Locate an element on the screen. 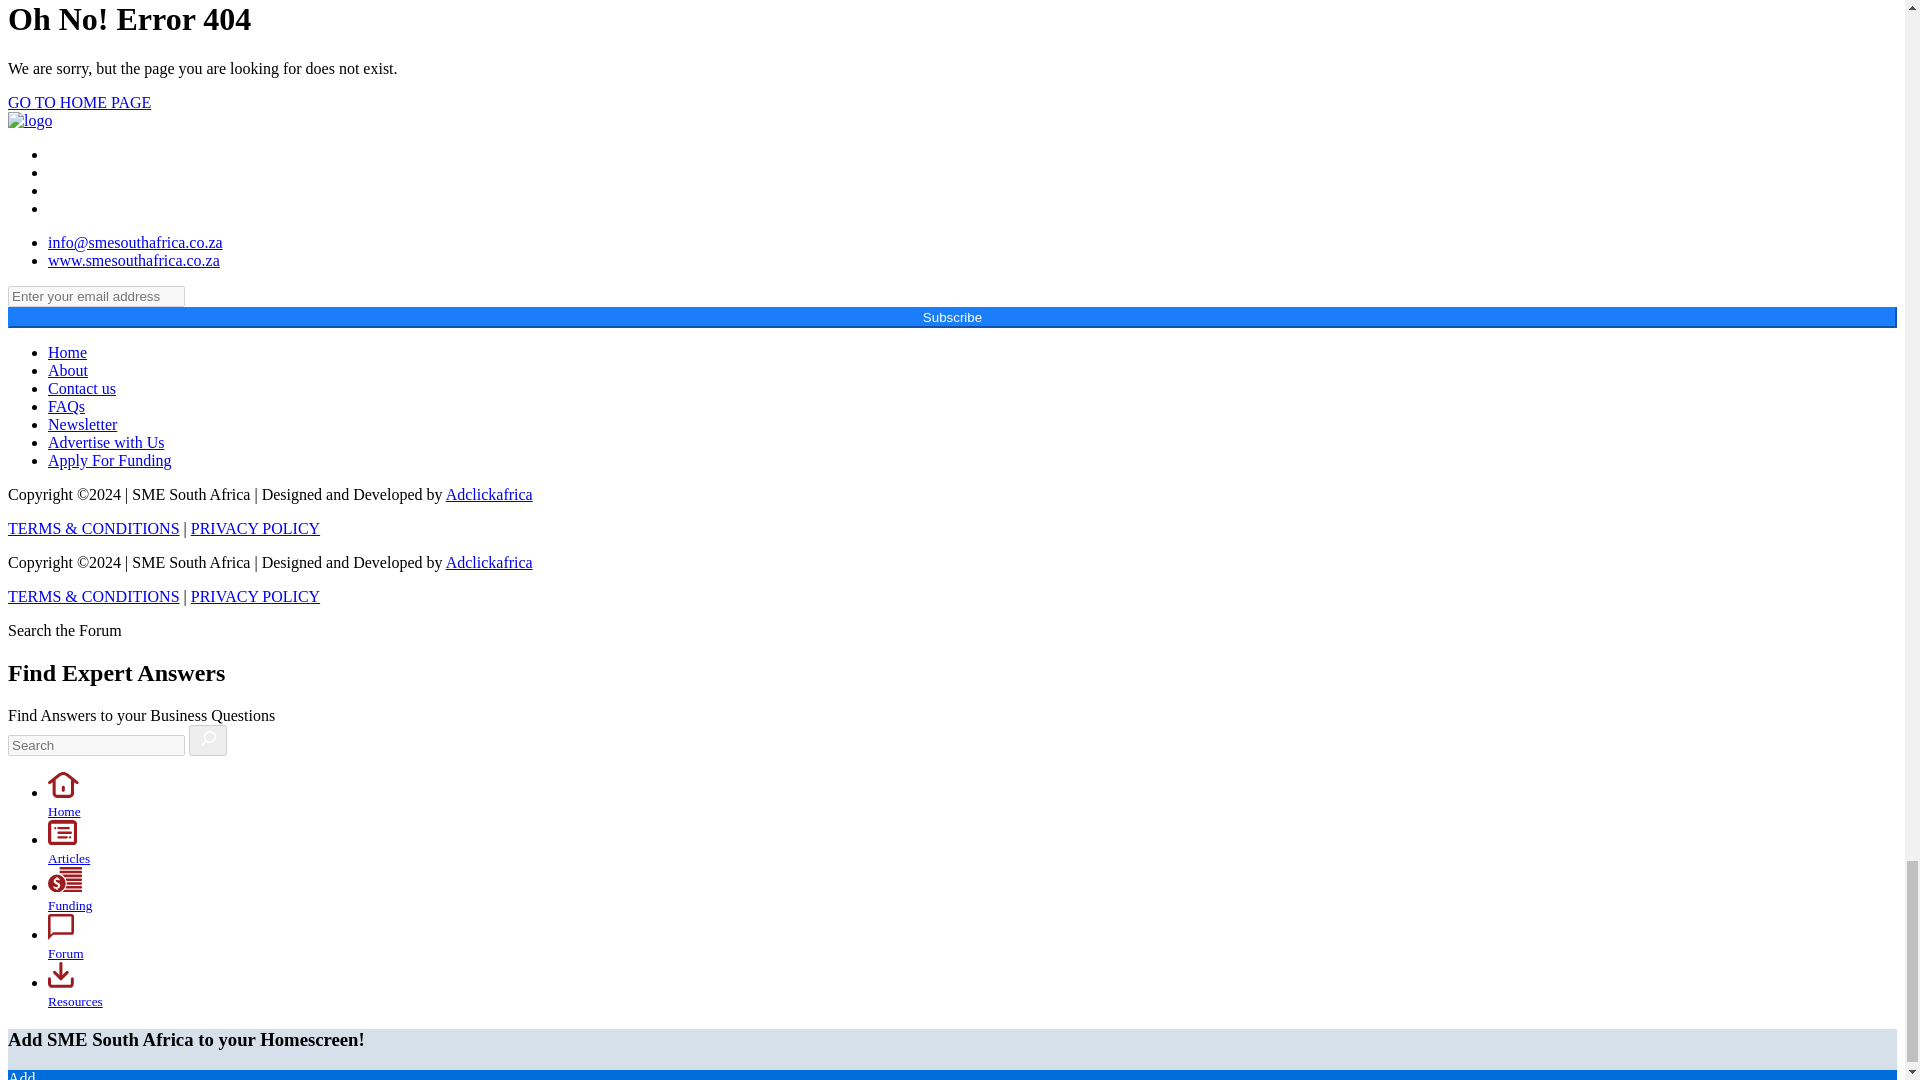 This screenshot has height=1080, width=1920. PRIVACY POLICY is located at coordinates (255, 528).